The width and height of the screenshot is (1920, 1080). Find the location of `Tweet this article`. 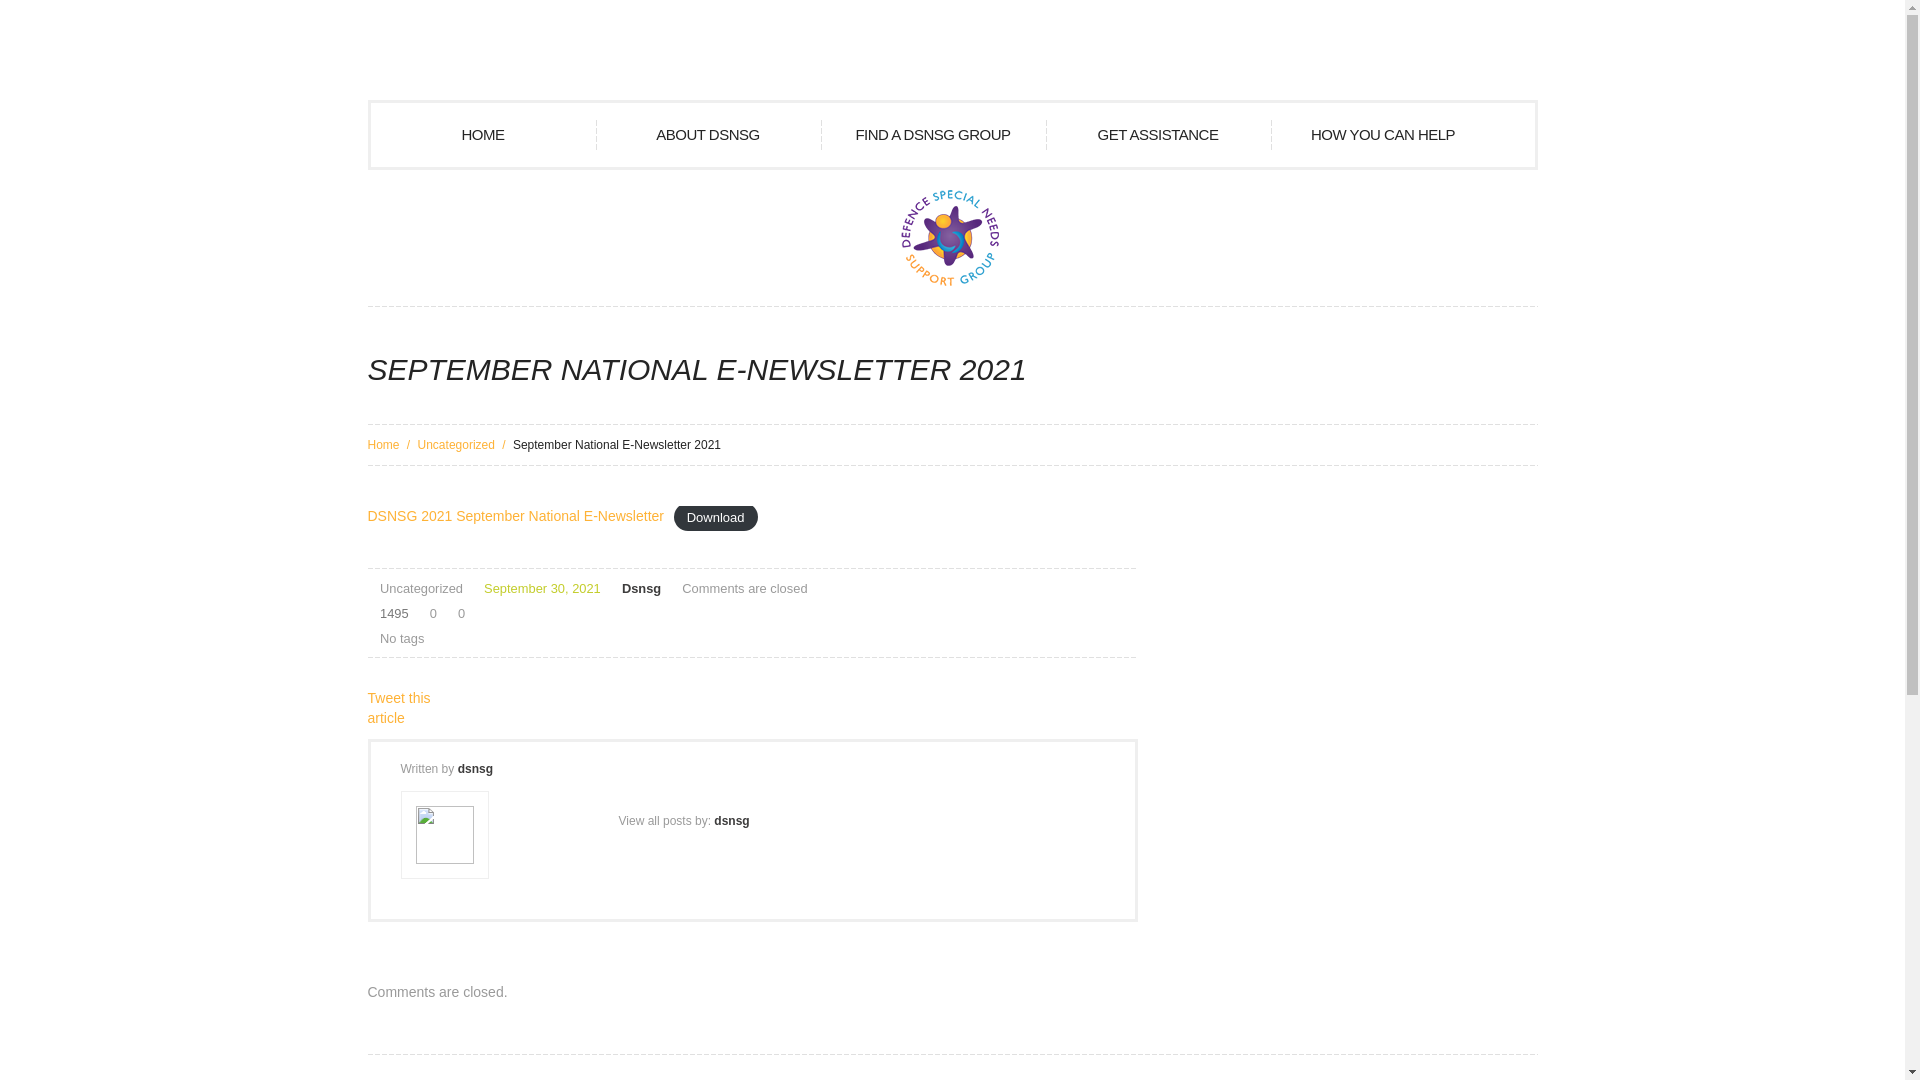

Tweet this article is located at coordinates (400, 708).